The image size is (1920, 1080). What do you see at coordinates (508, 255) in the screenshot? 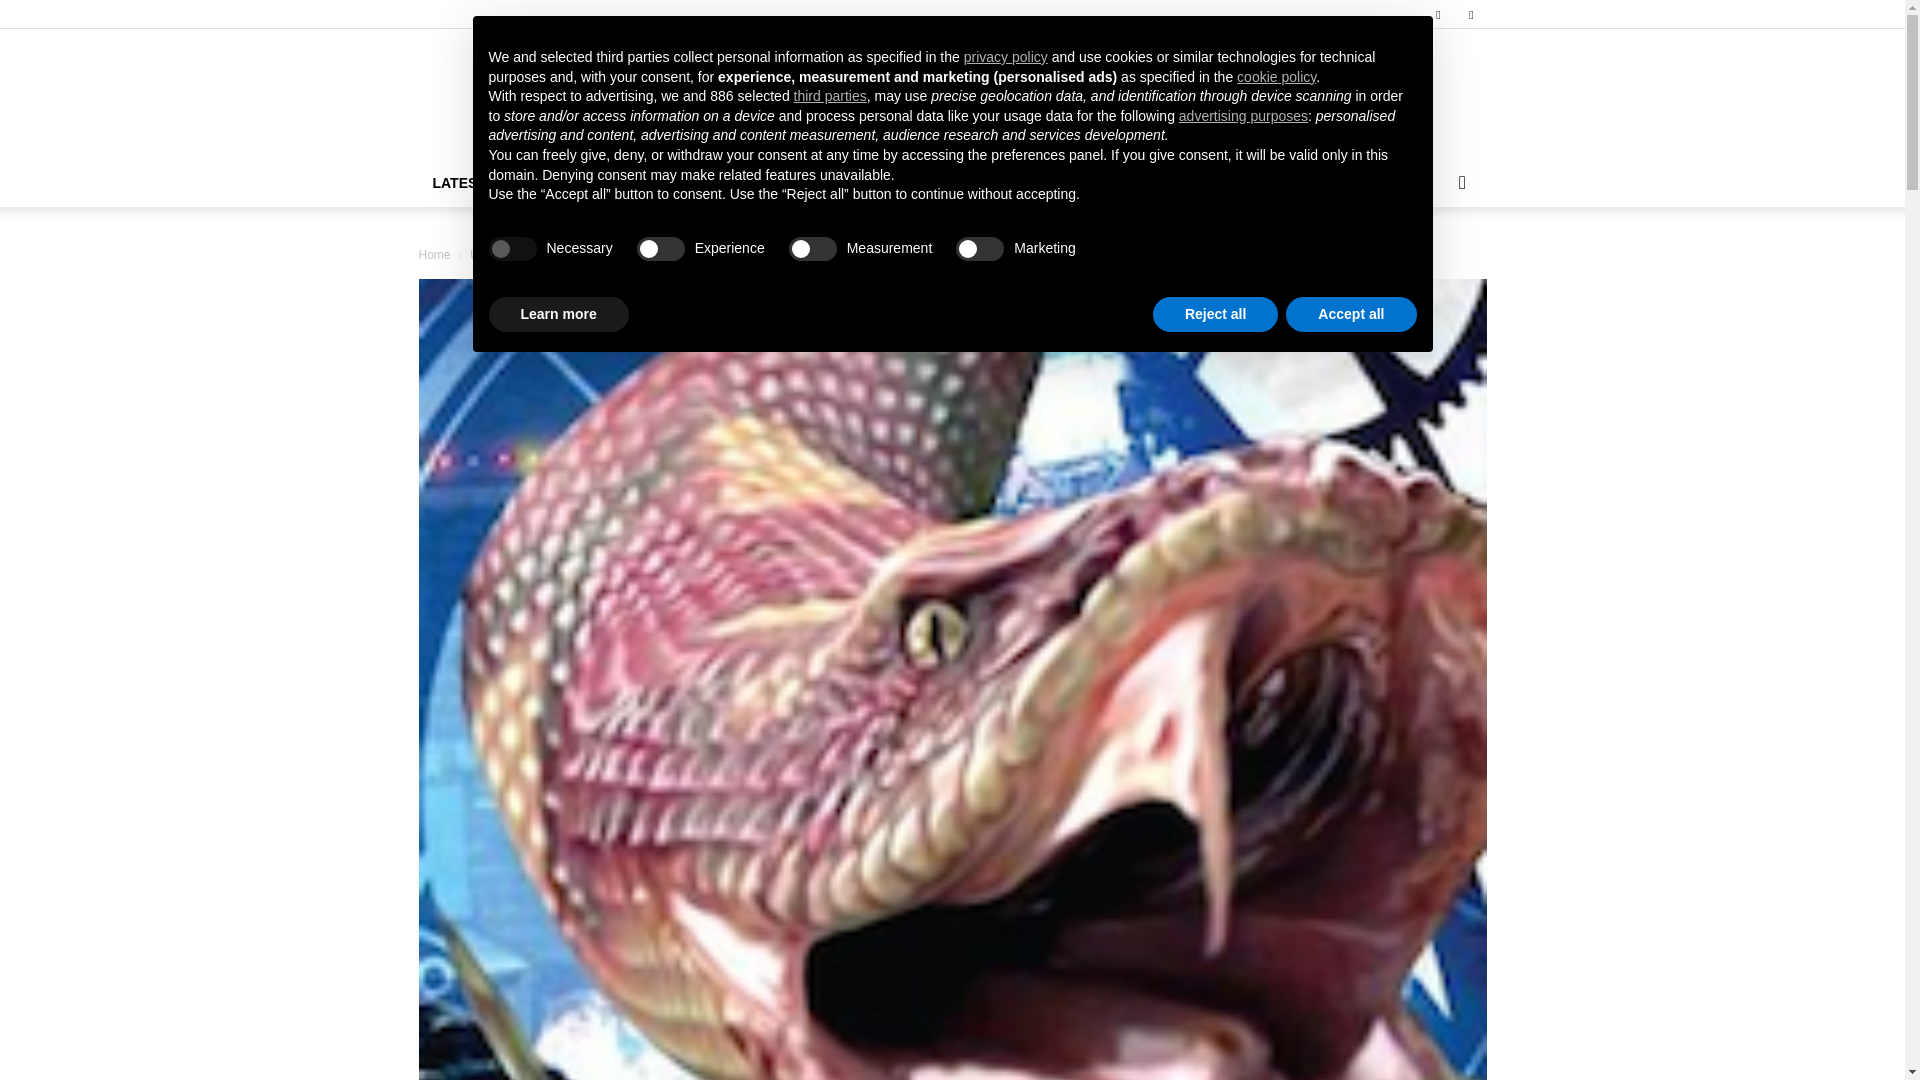
I see `Uncategorized` at bounding box center [508, 255].